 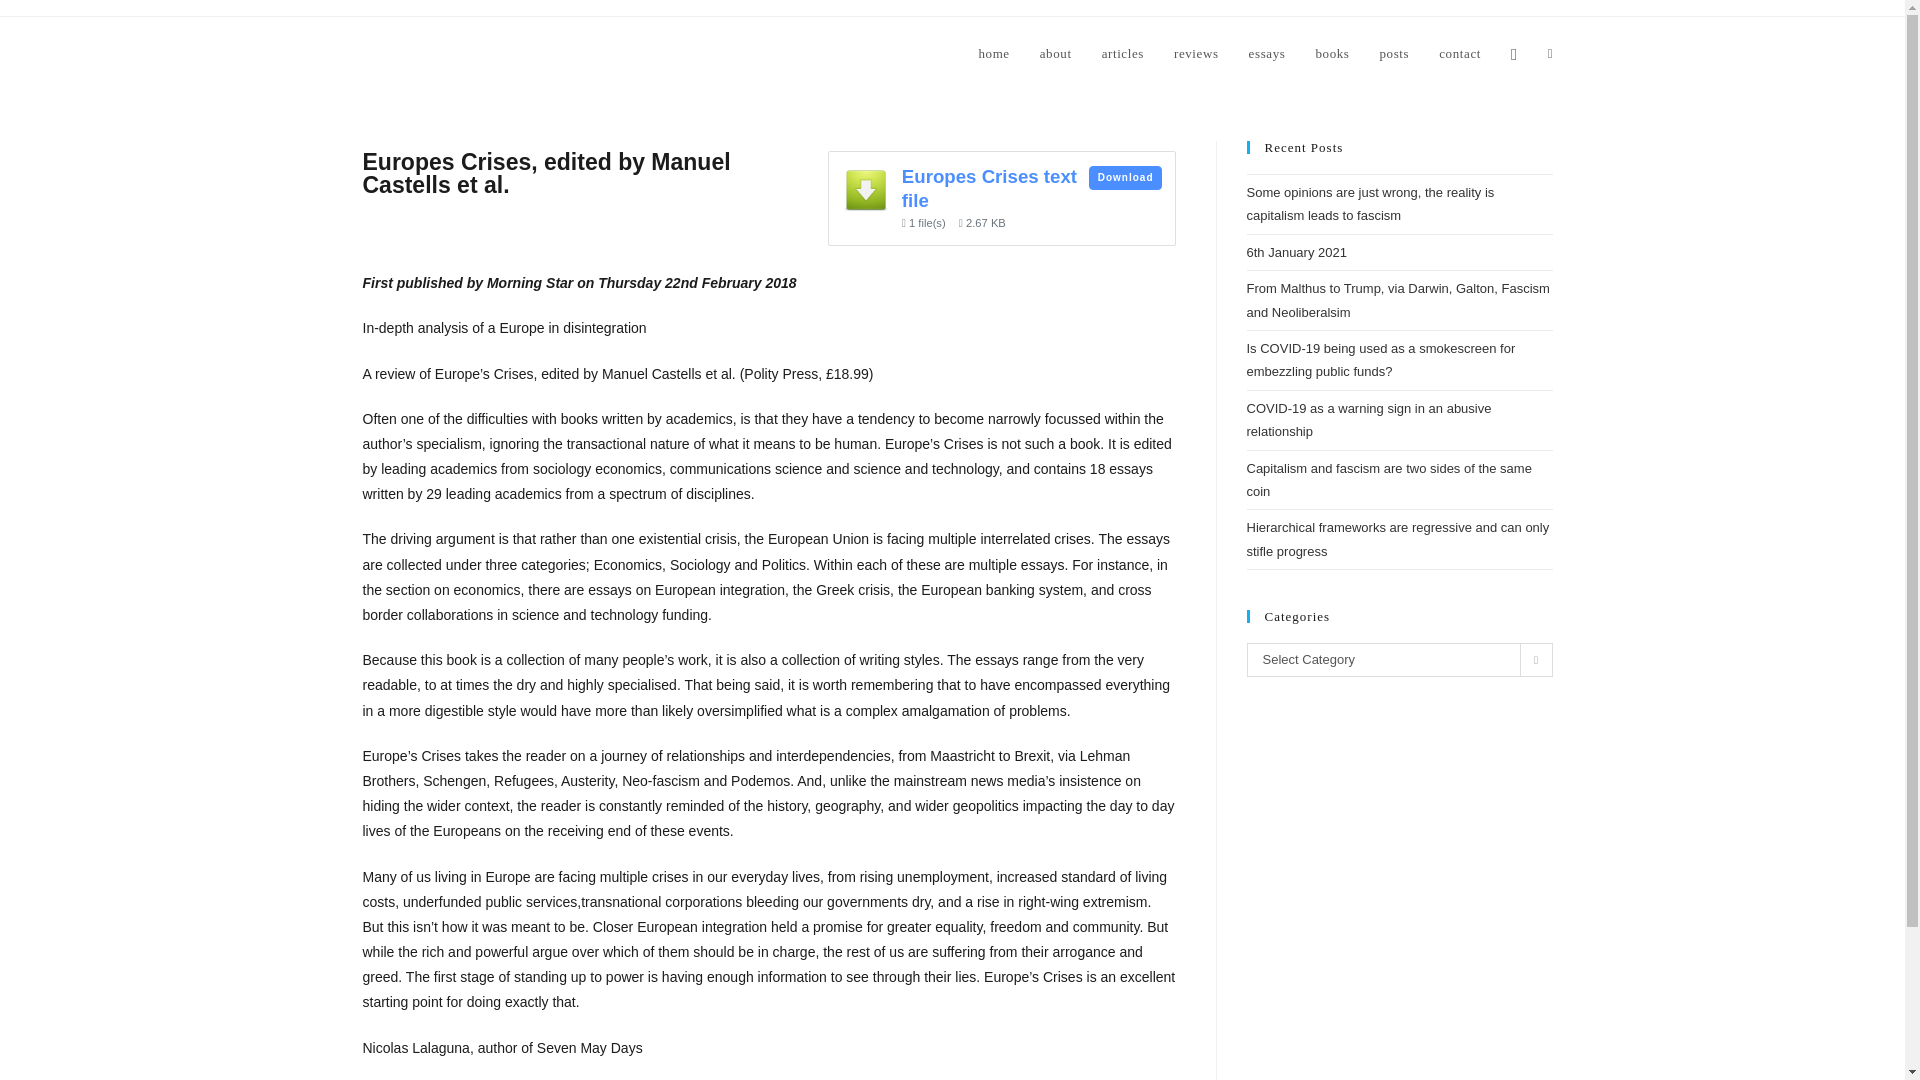 I want to click on COVID-19 as a warning sign in an abusive relationship, so click(x=1368, y=419).